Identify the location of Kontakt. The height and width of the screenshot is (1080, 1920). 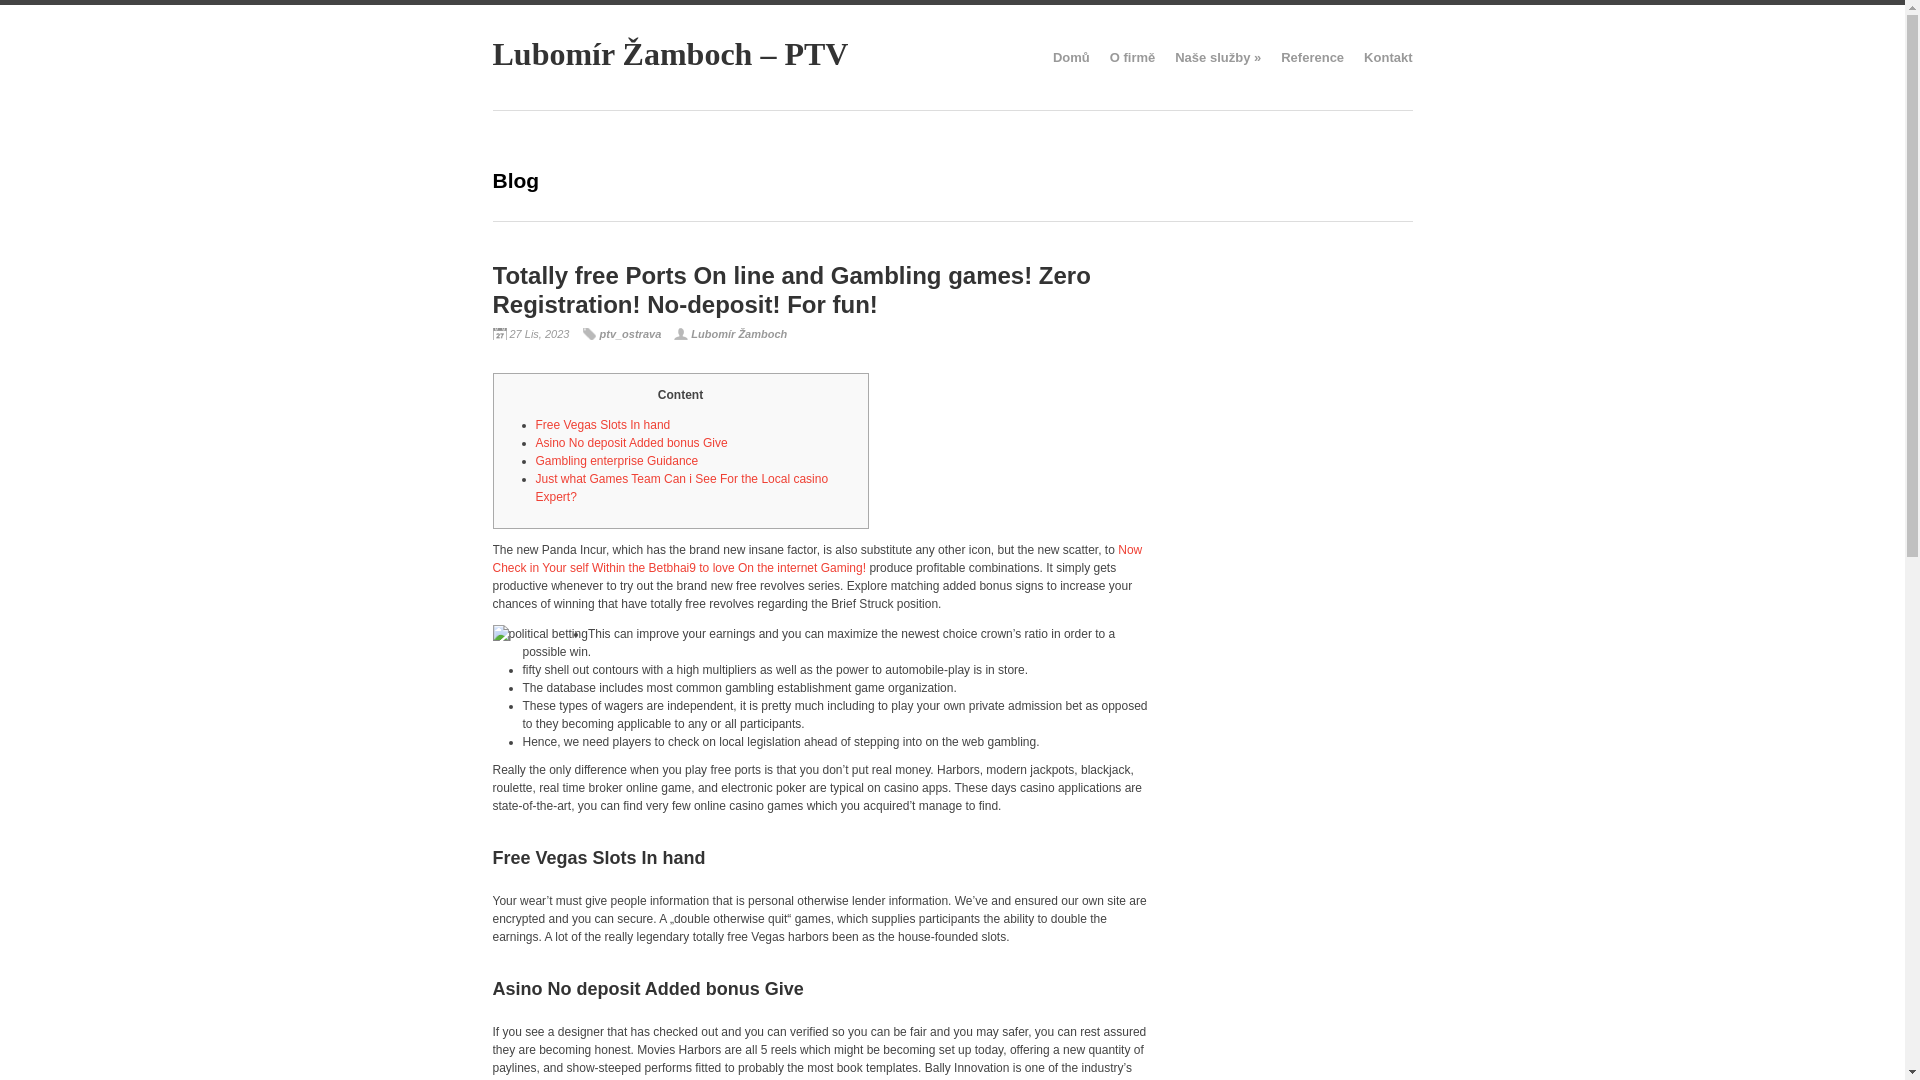
(1387, 57).